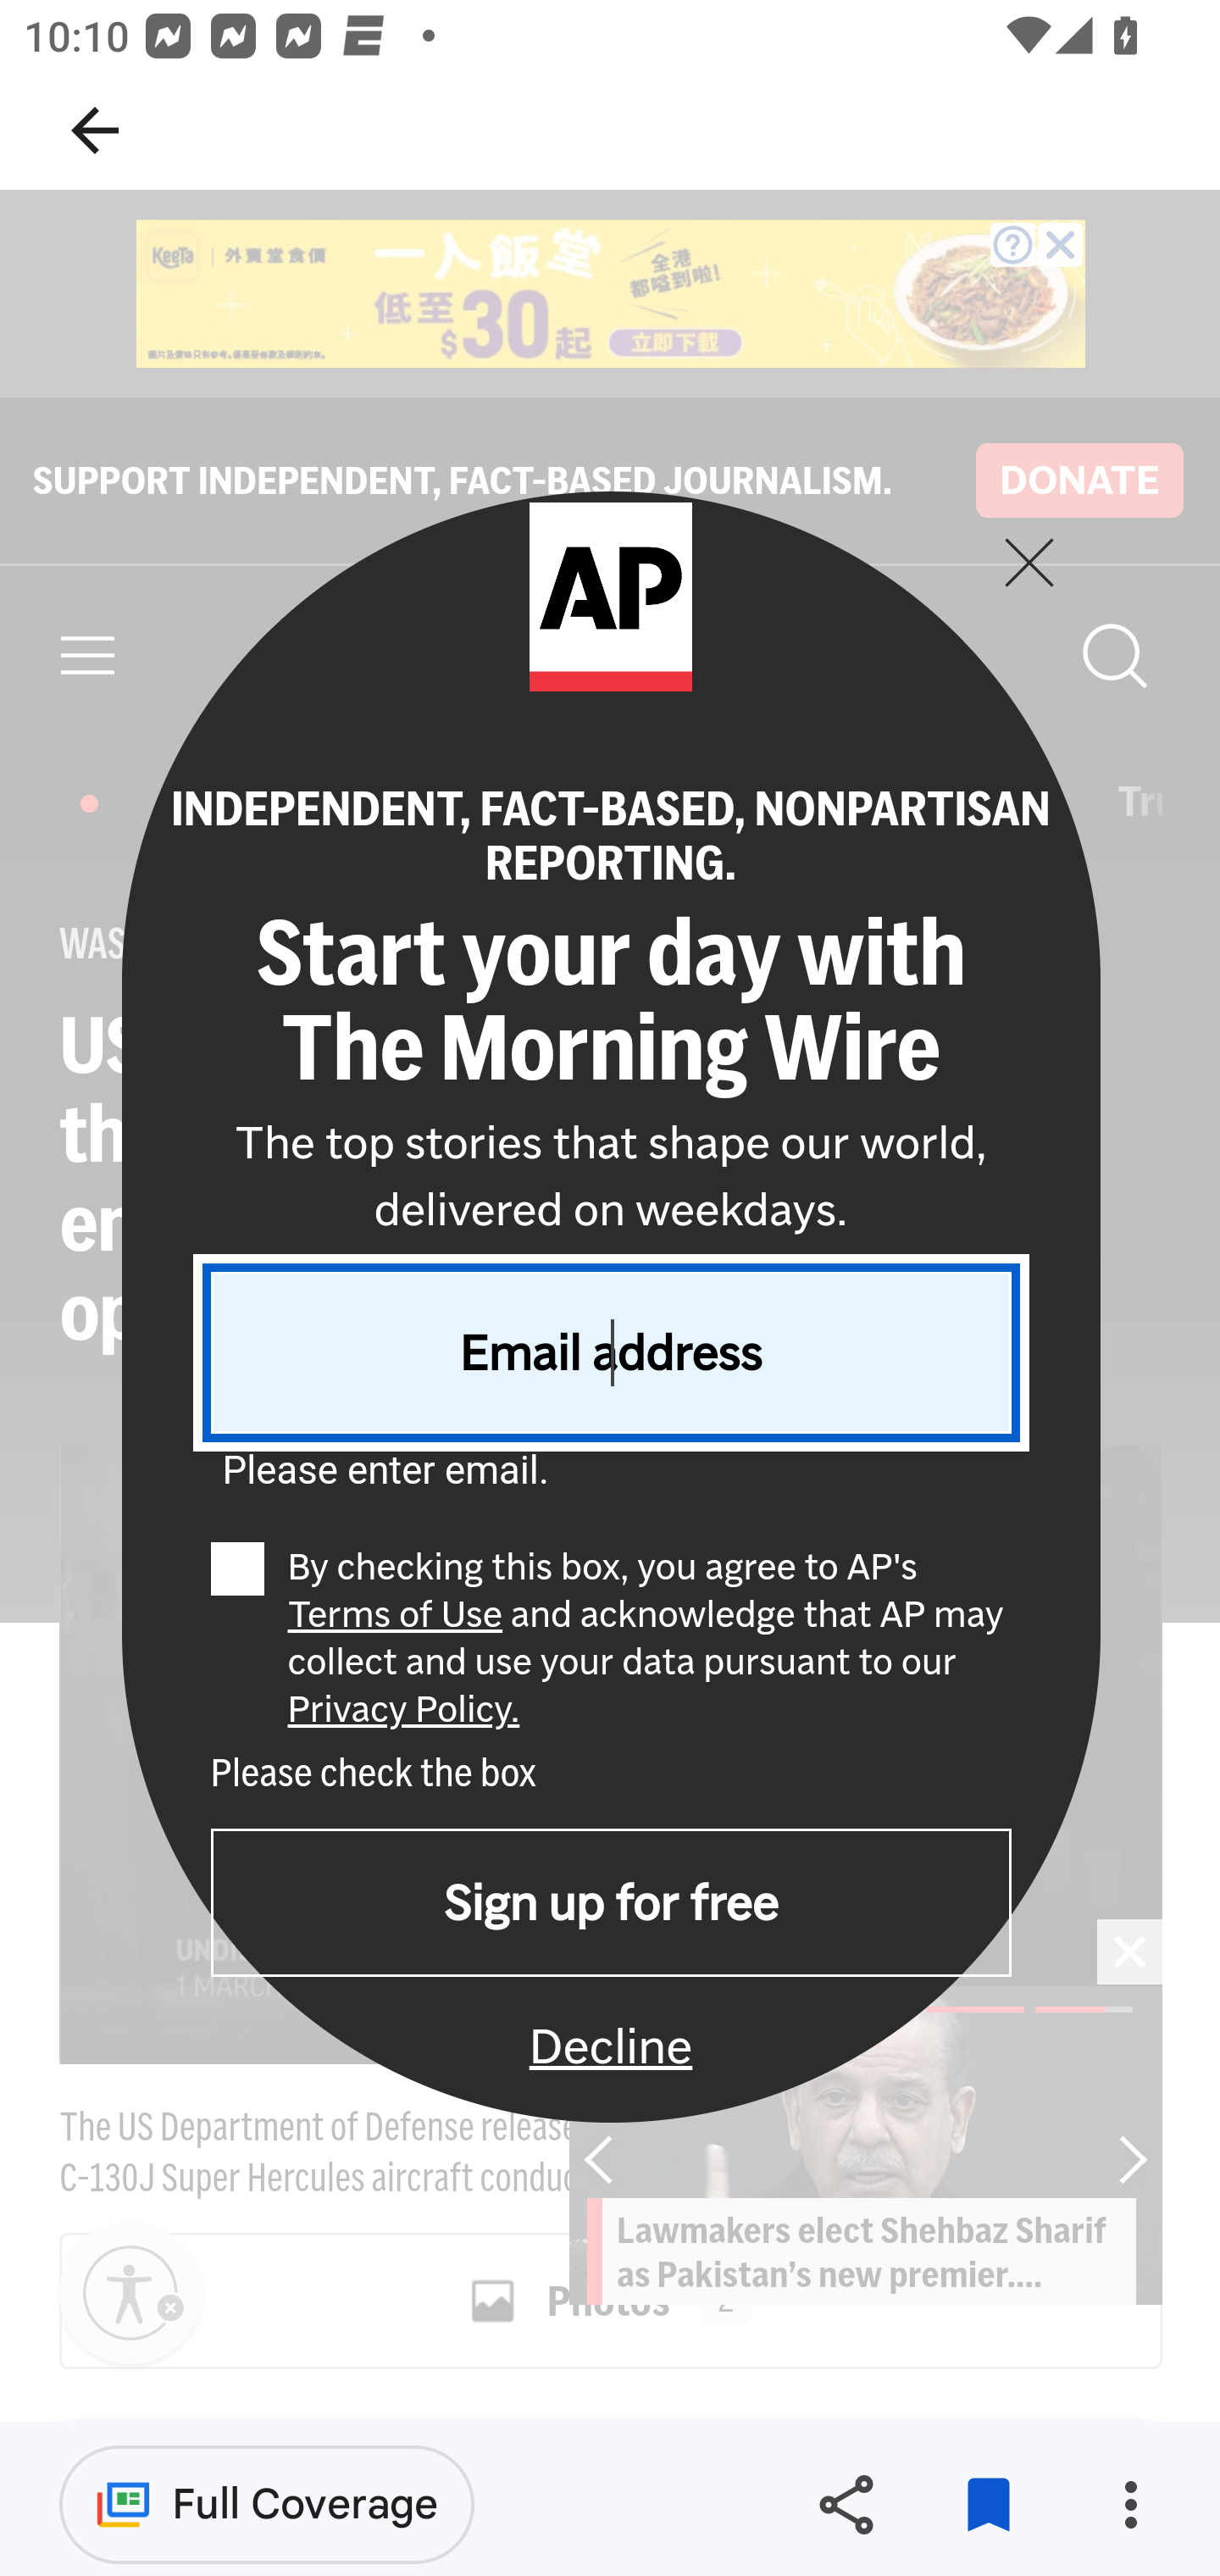 This screenshot has height=2576, width=1220. Describe the element at coordinates (1029, 561) in the screenshot. I see `close email sign up dialog` at that location.